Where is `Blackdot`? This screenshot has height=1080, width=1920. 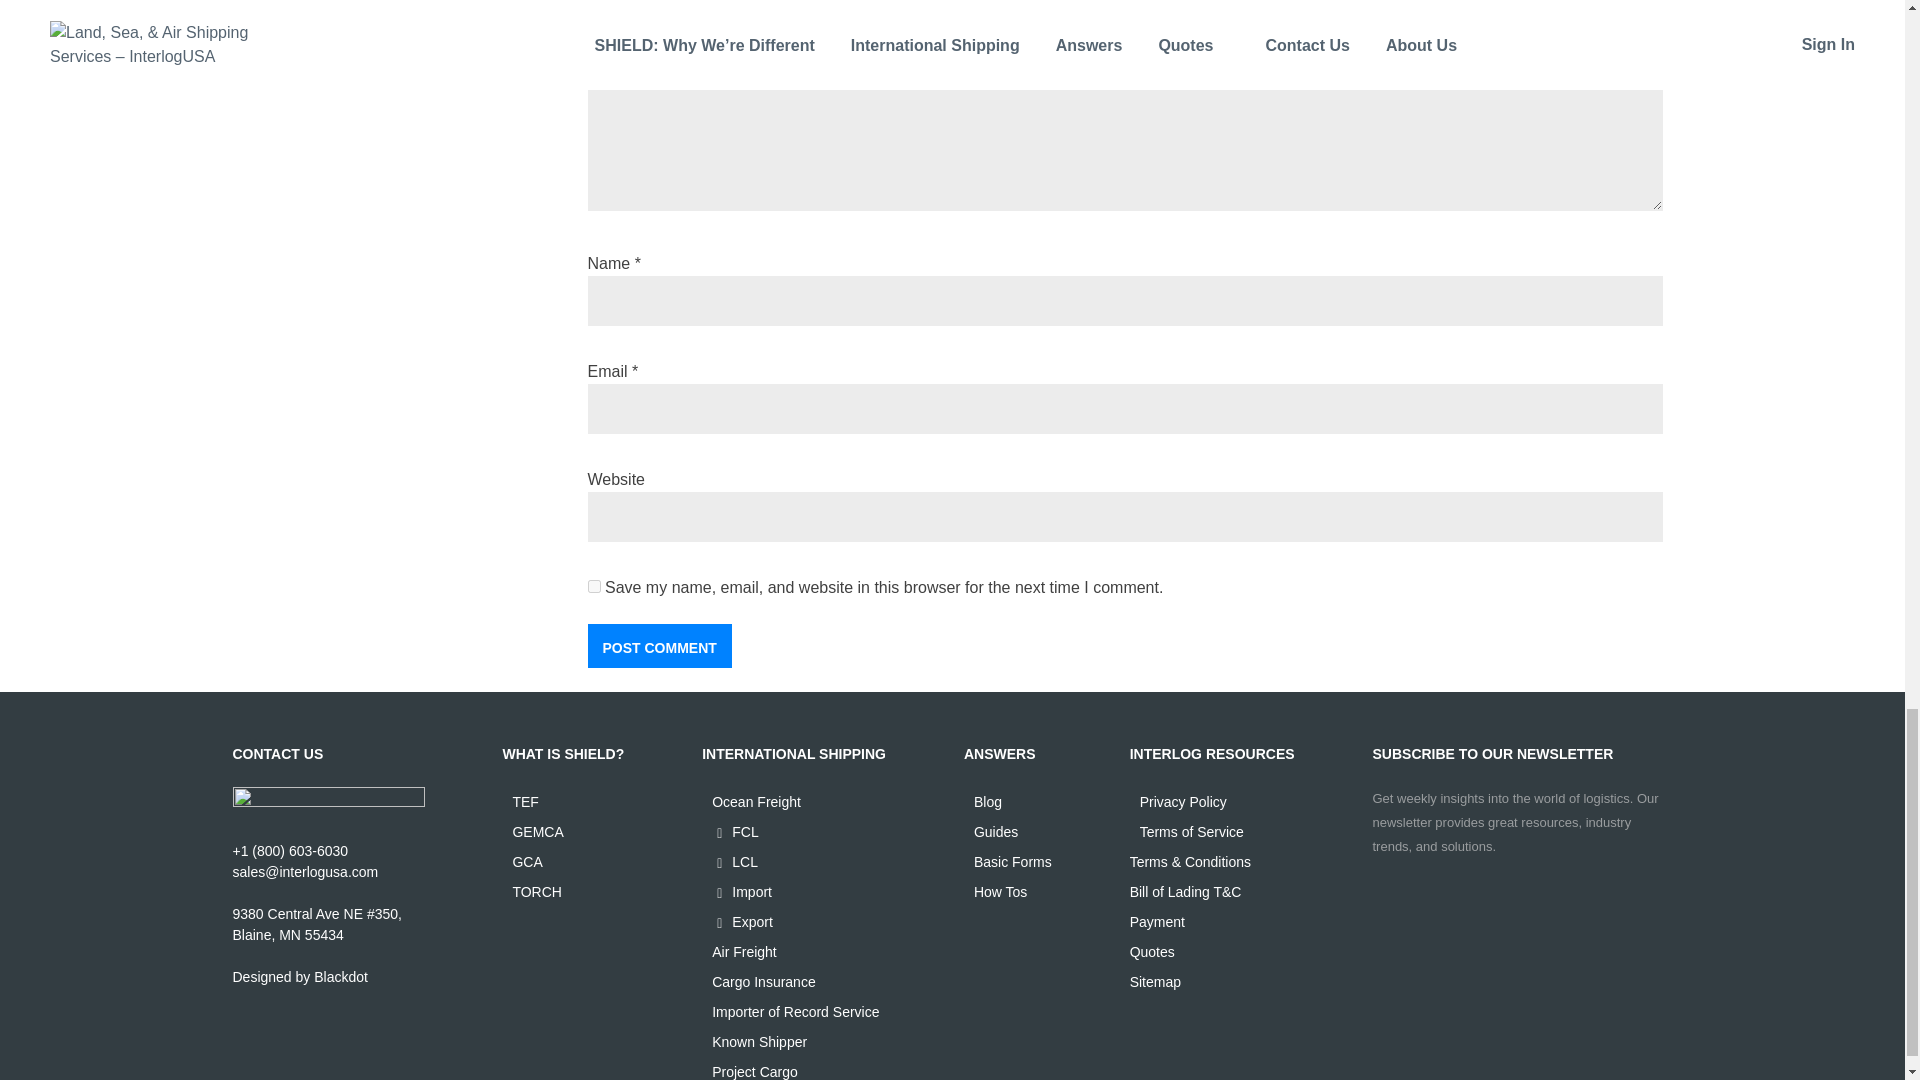 Blackdot is located at coordinates (341, 976).